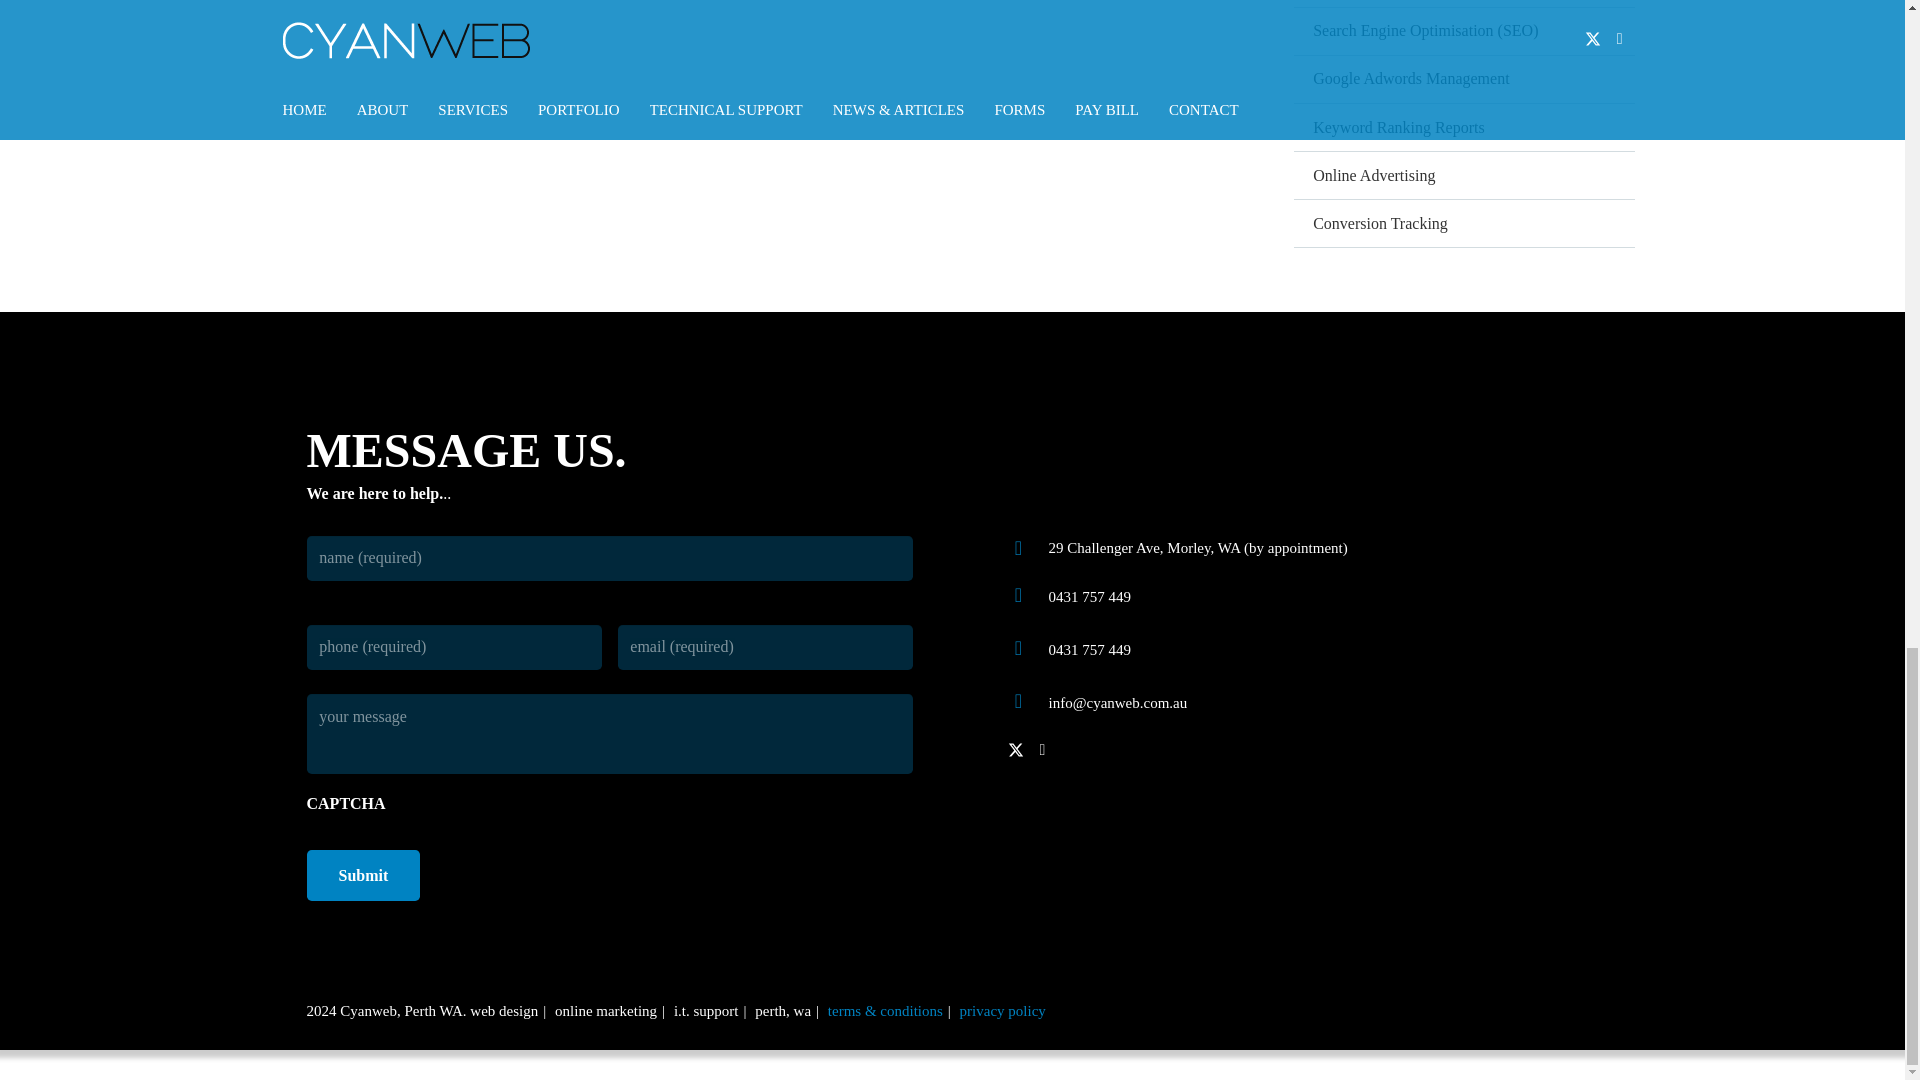 The height and width of the screenshot is (1080, 1920). What do you see at coordinates (1043, 750) in the screenshot?
I see `Facebook` at bounding box center [1043, 750].